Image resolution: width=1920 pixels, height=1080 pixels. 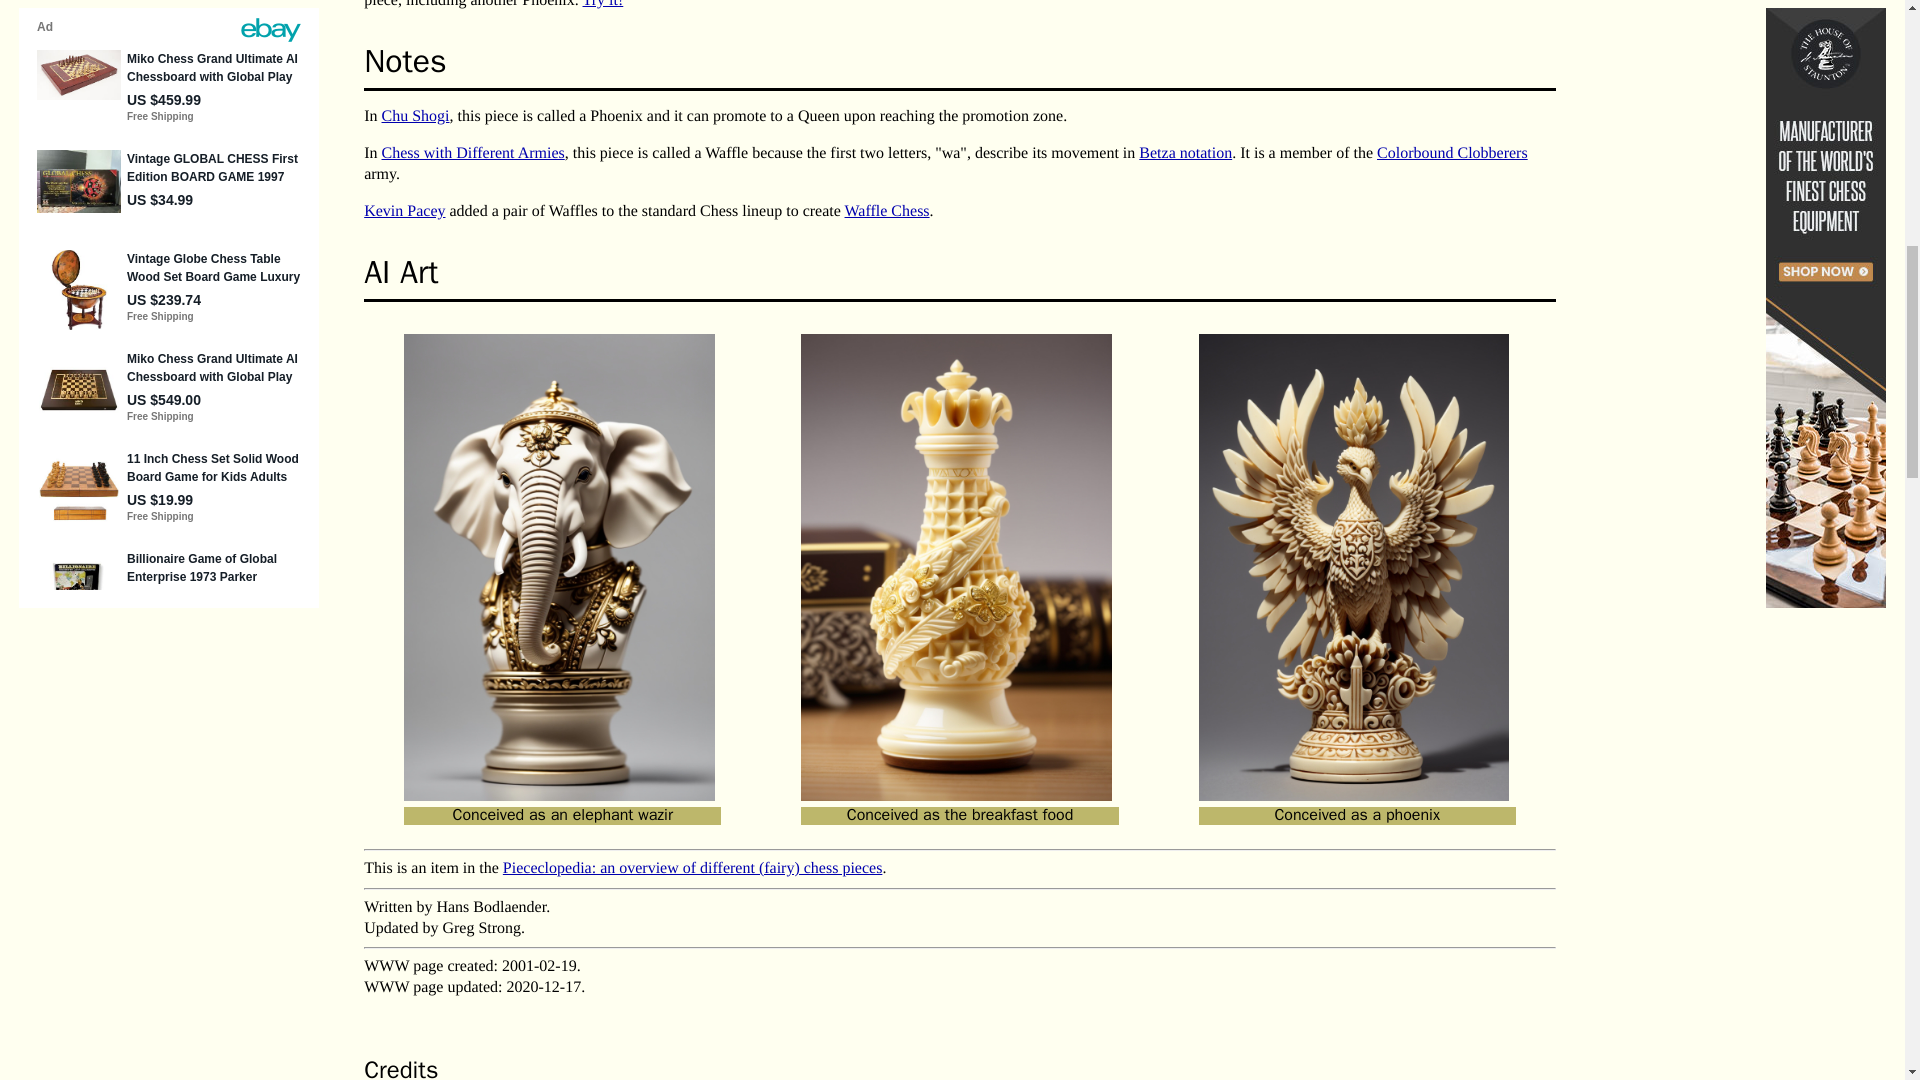 What do you see at coordinates (404, 212) in the screenshot?
I see `Kevin Pacey` at bounding box center [404, 212].